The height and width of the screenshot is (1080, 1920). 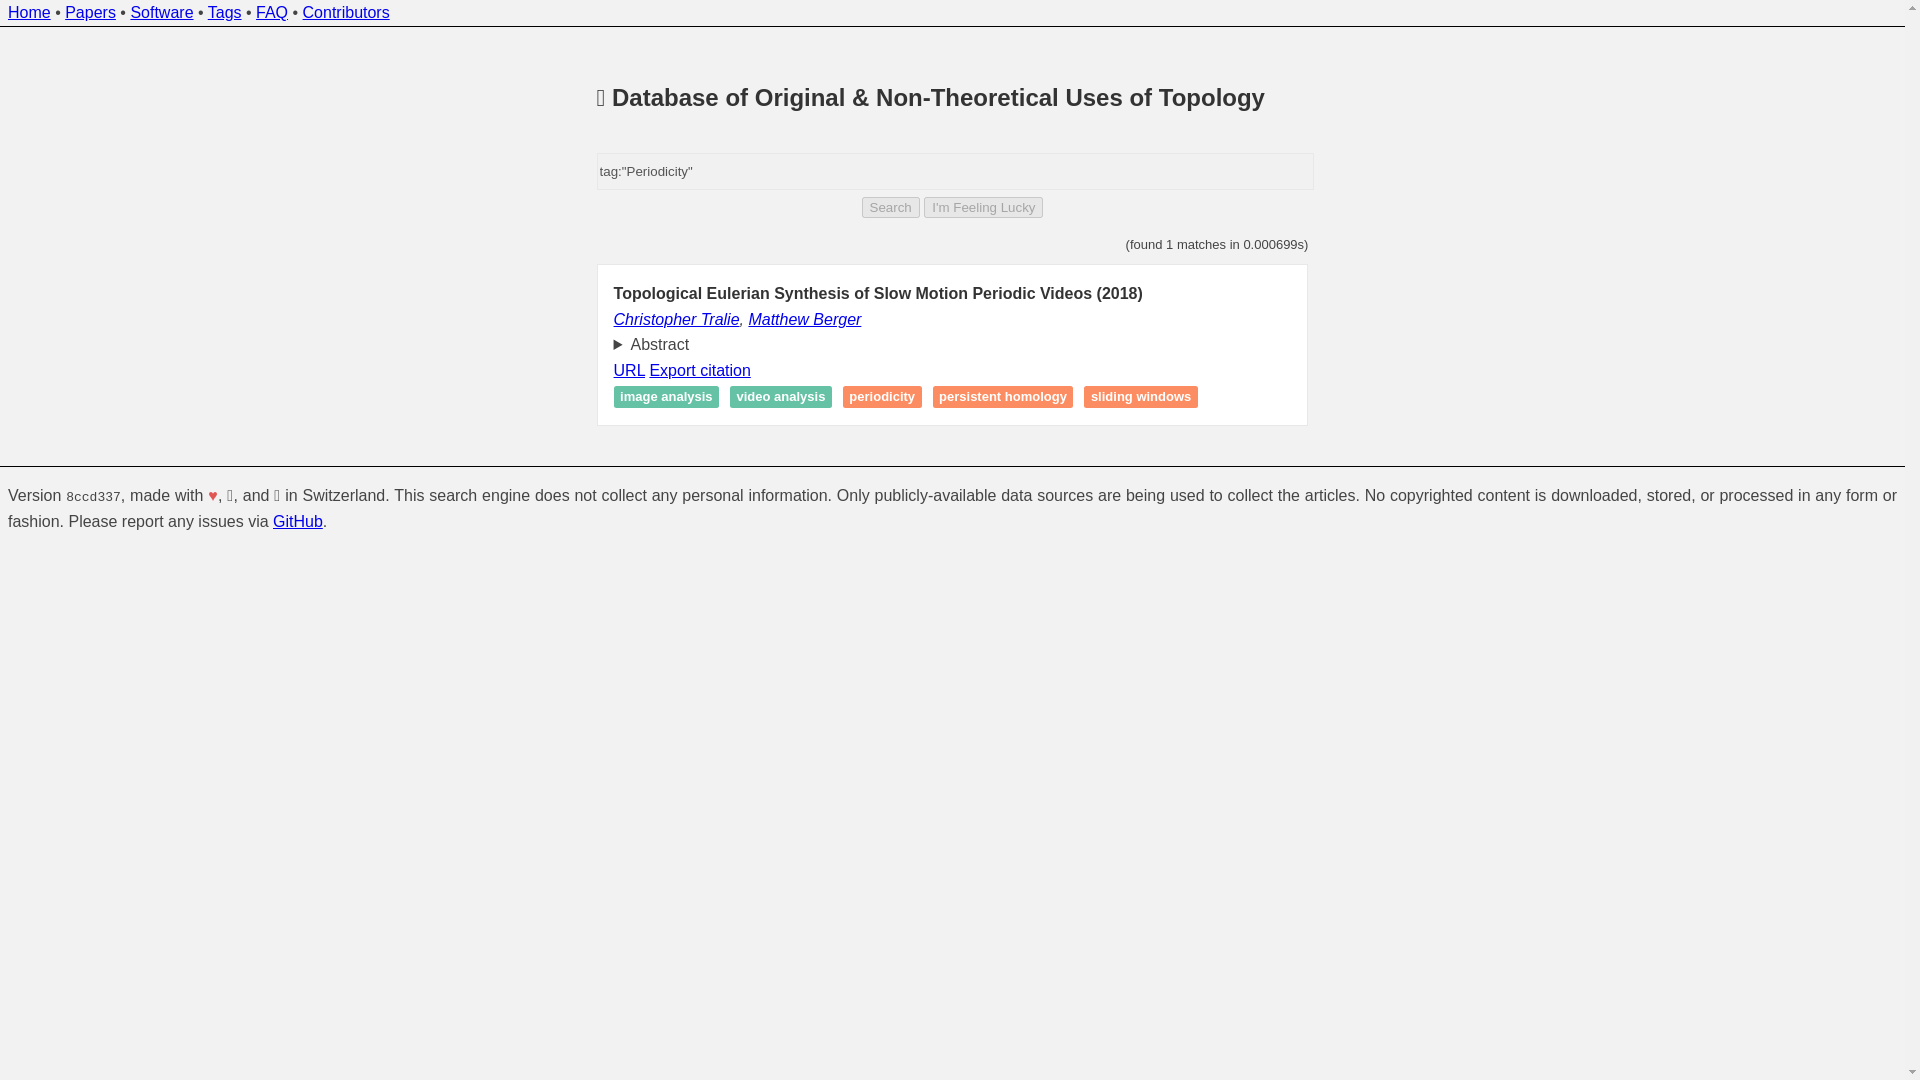 What do you see at coordinates (90, 12) in the screenshot?
I see `Papers` at bounding box center [90, 12].